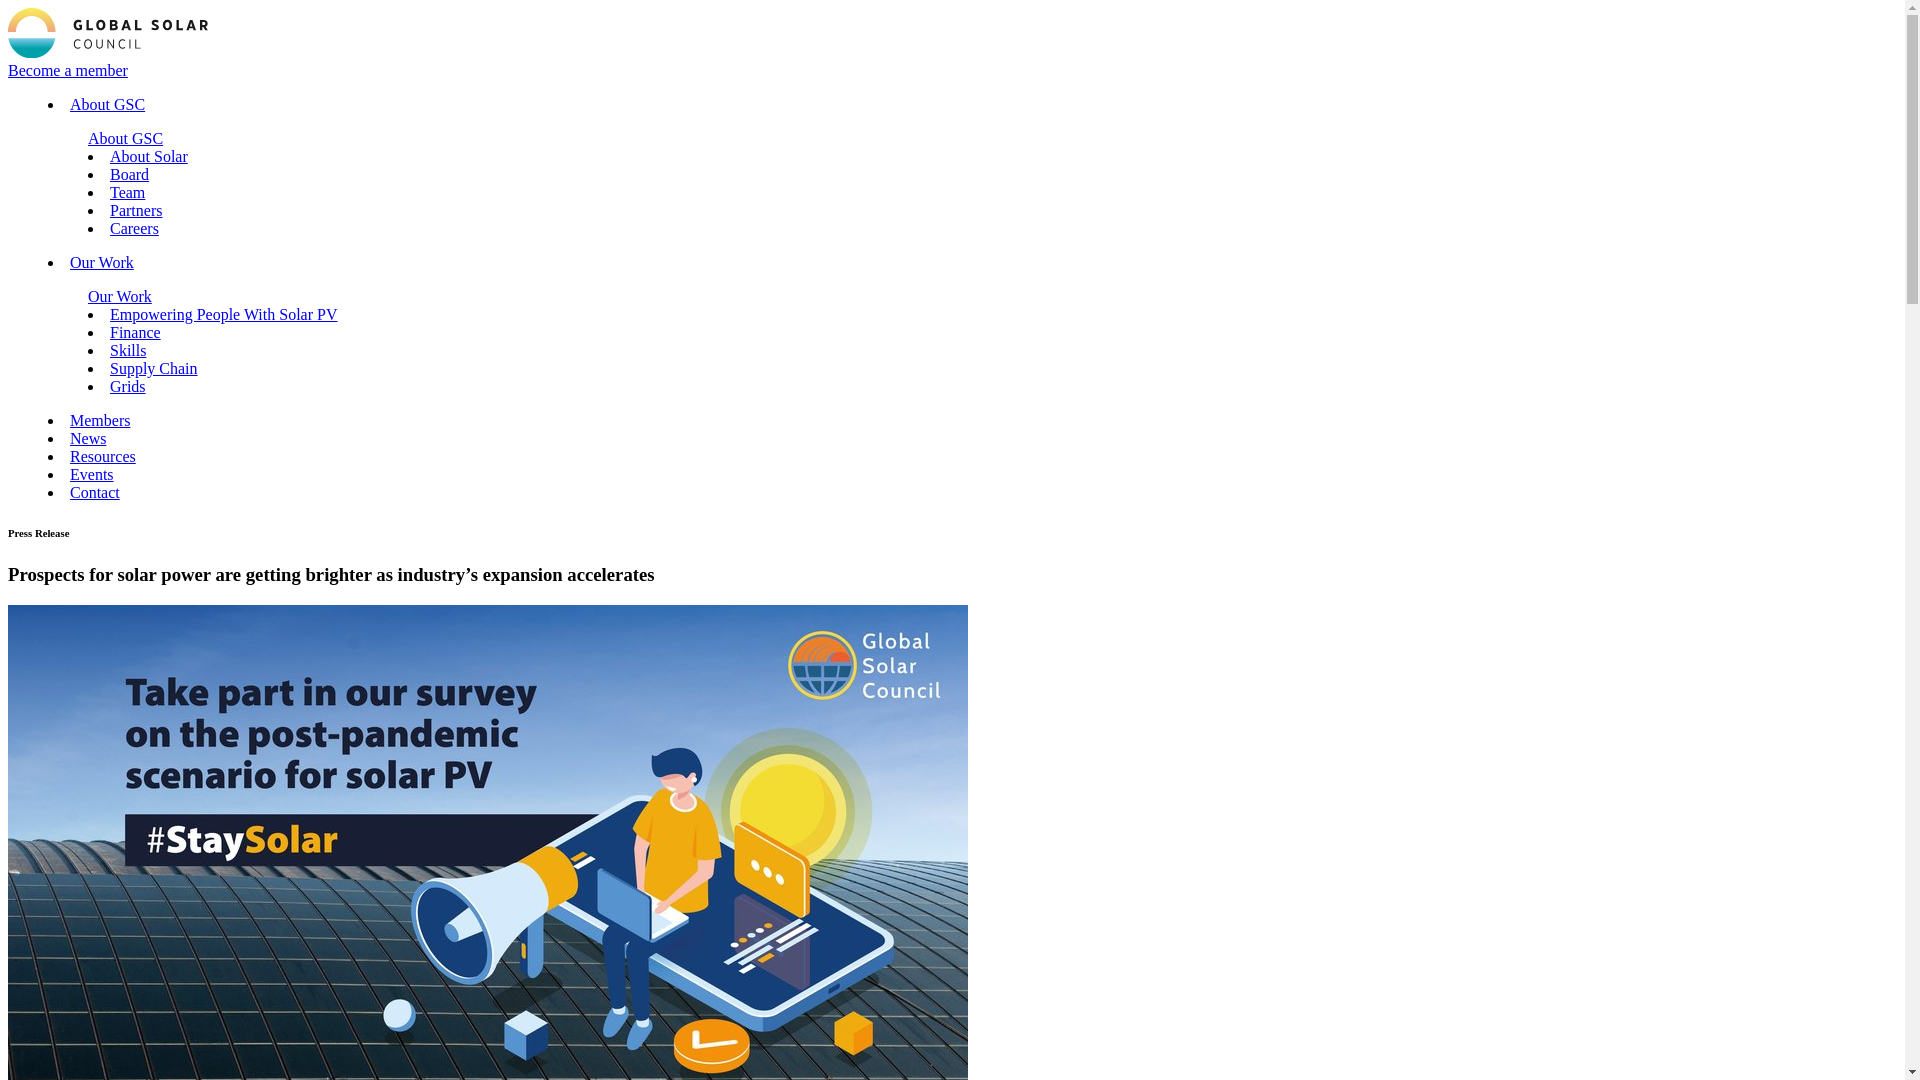  What do you see at coordinates (148, 156) in the screenshot?
I see `About Solar` at bounding box center [148, 156].